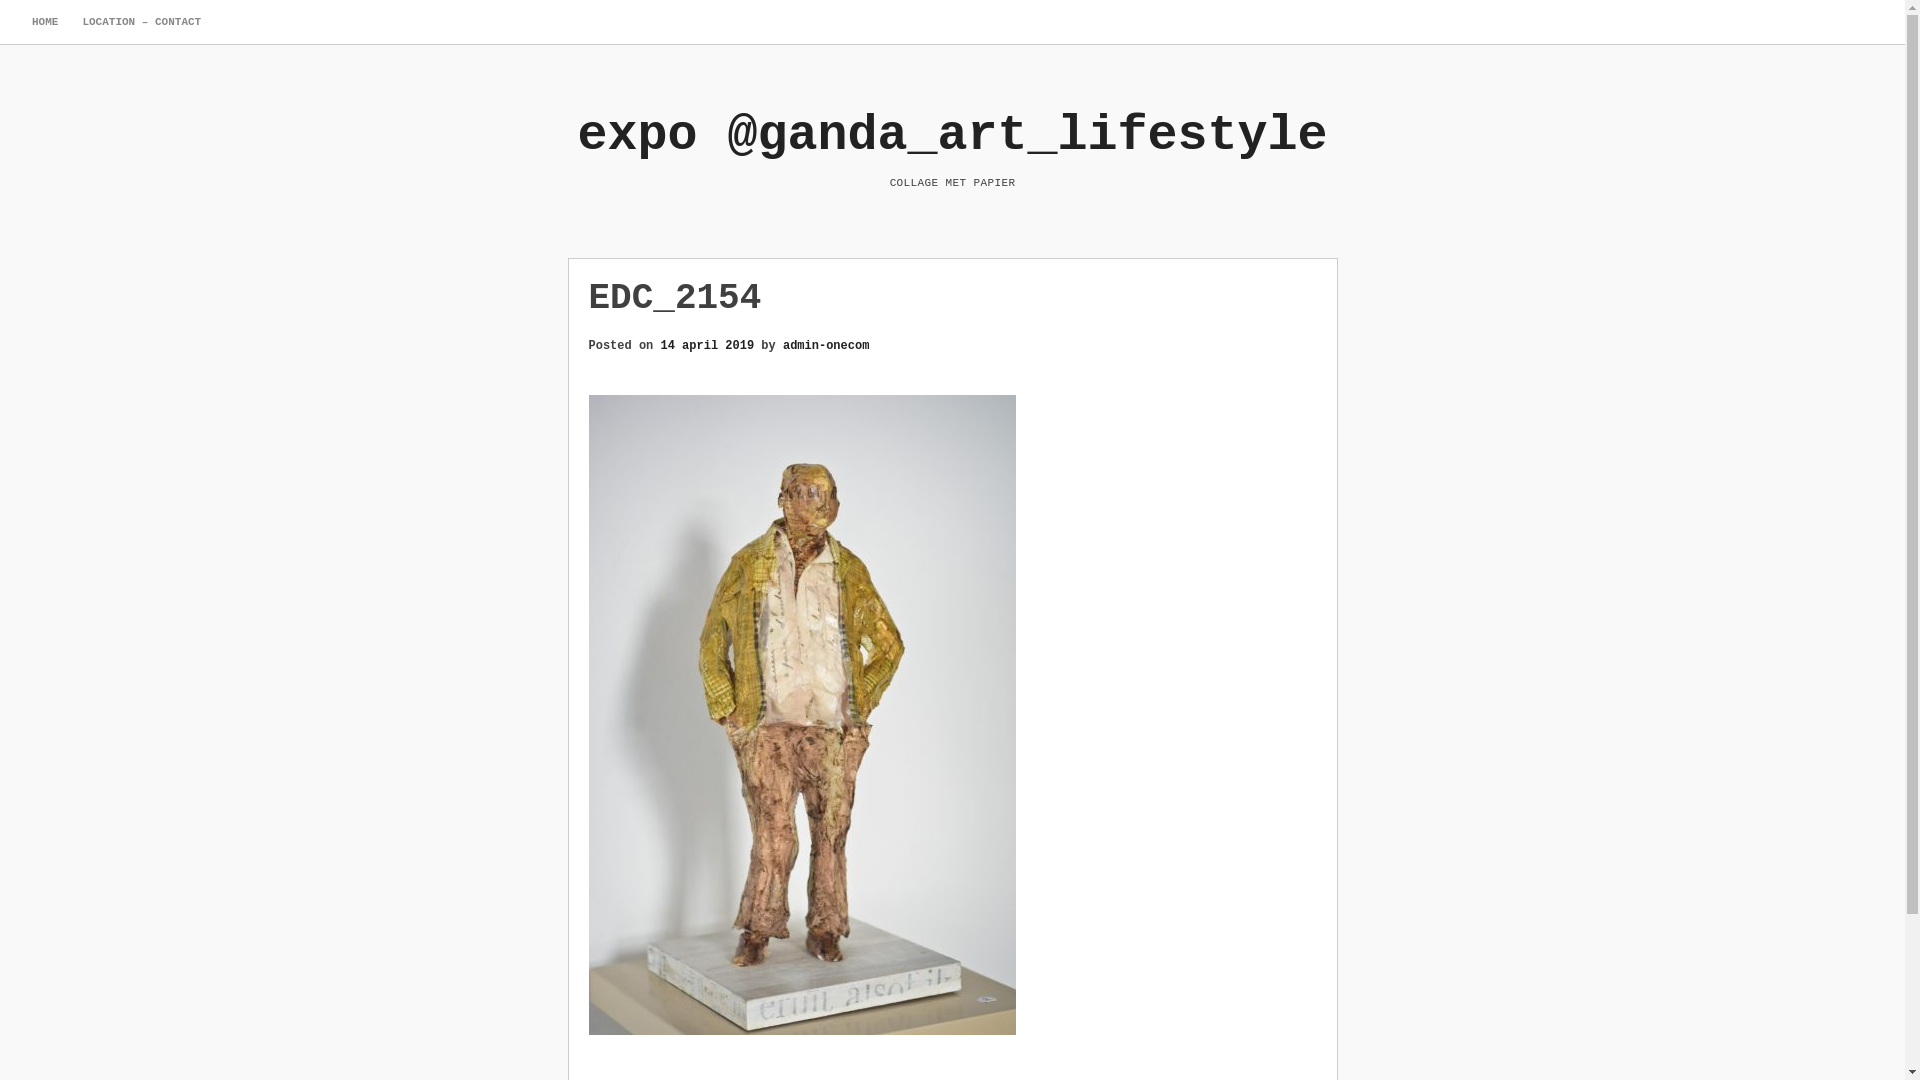 The width and height of the screenshot is (1920, 1080). Describe the element at coordinates (708, 345) in the screenshot. I see `14 april 2019` at that location.